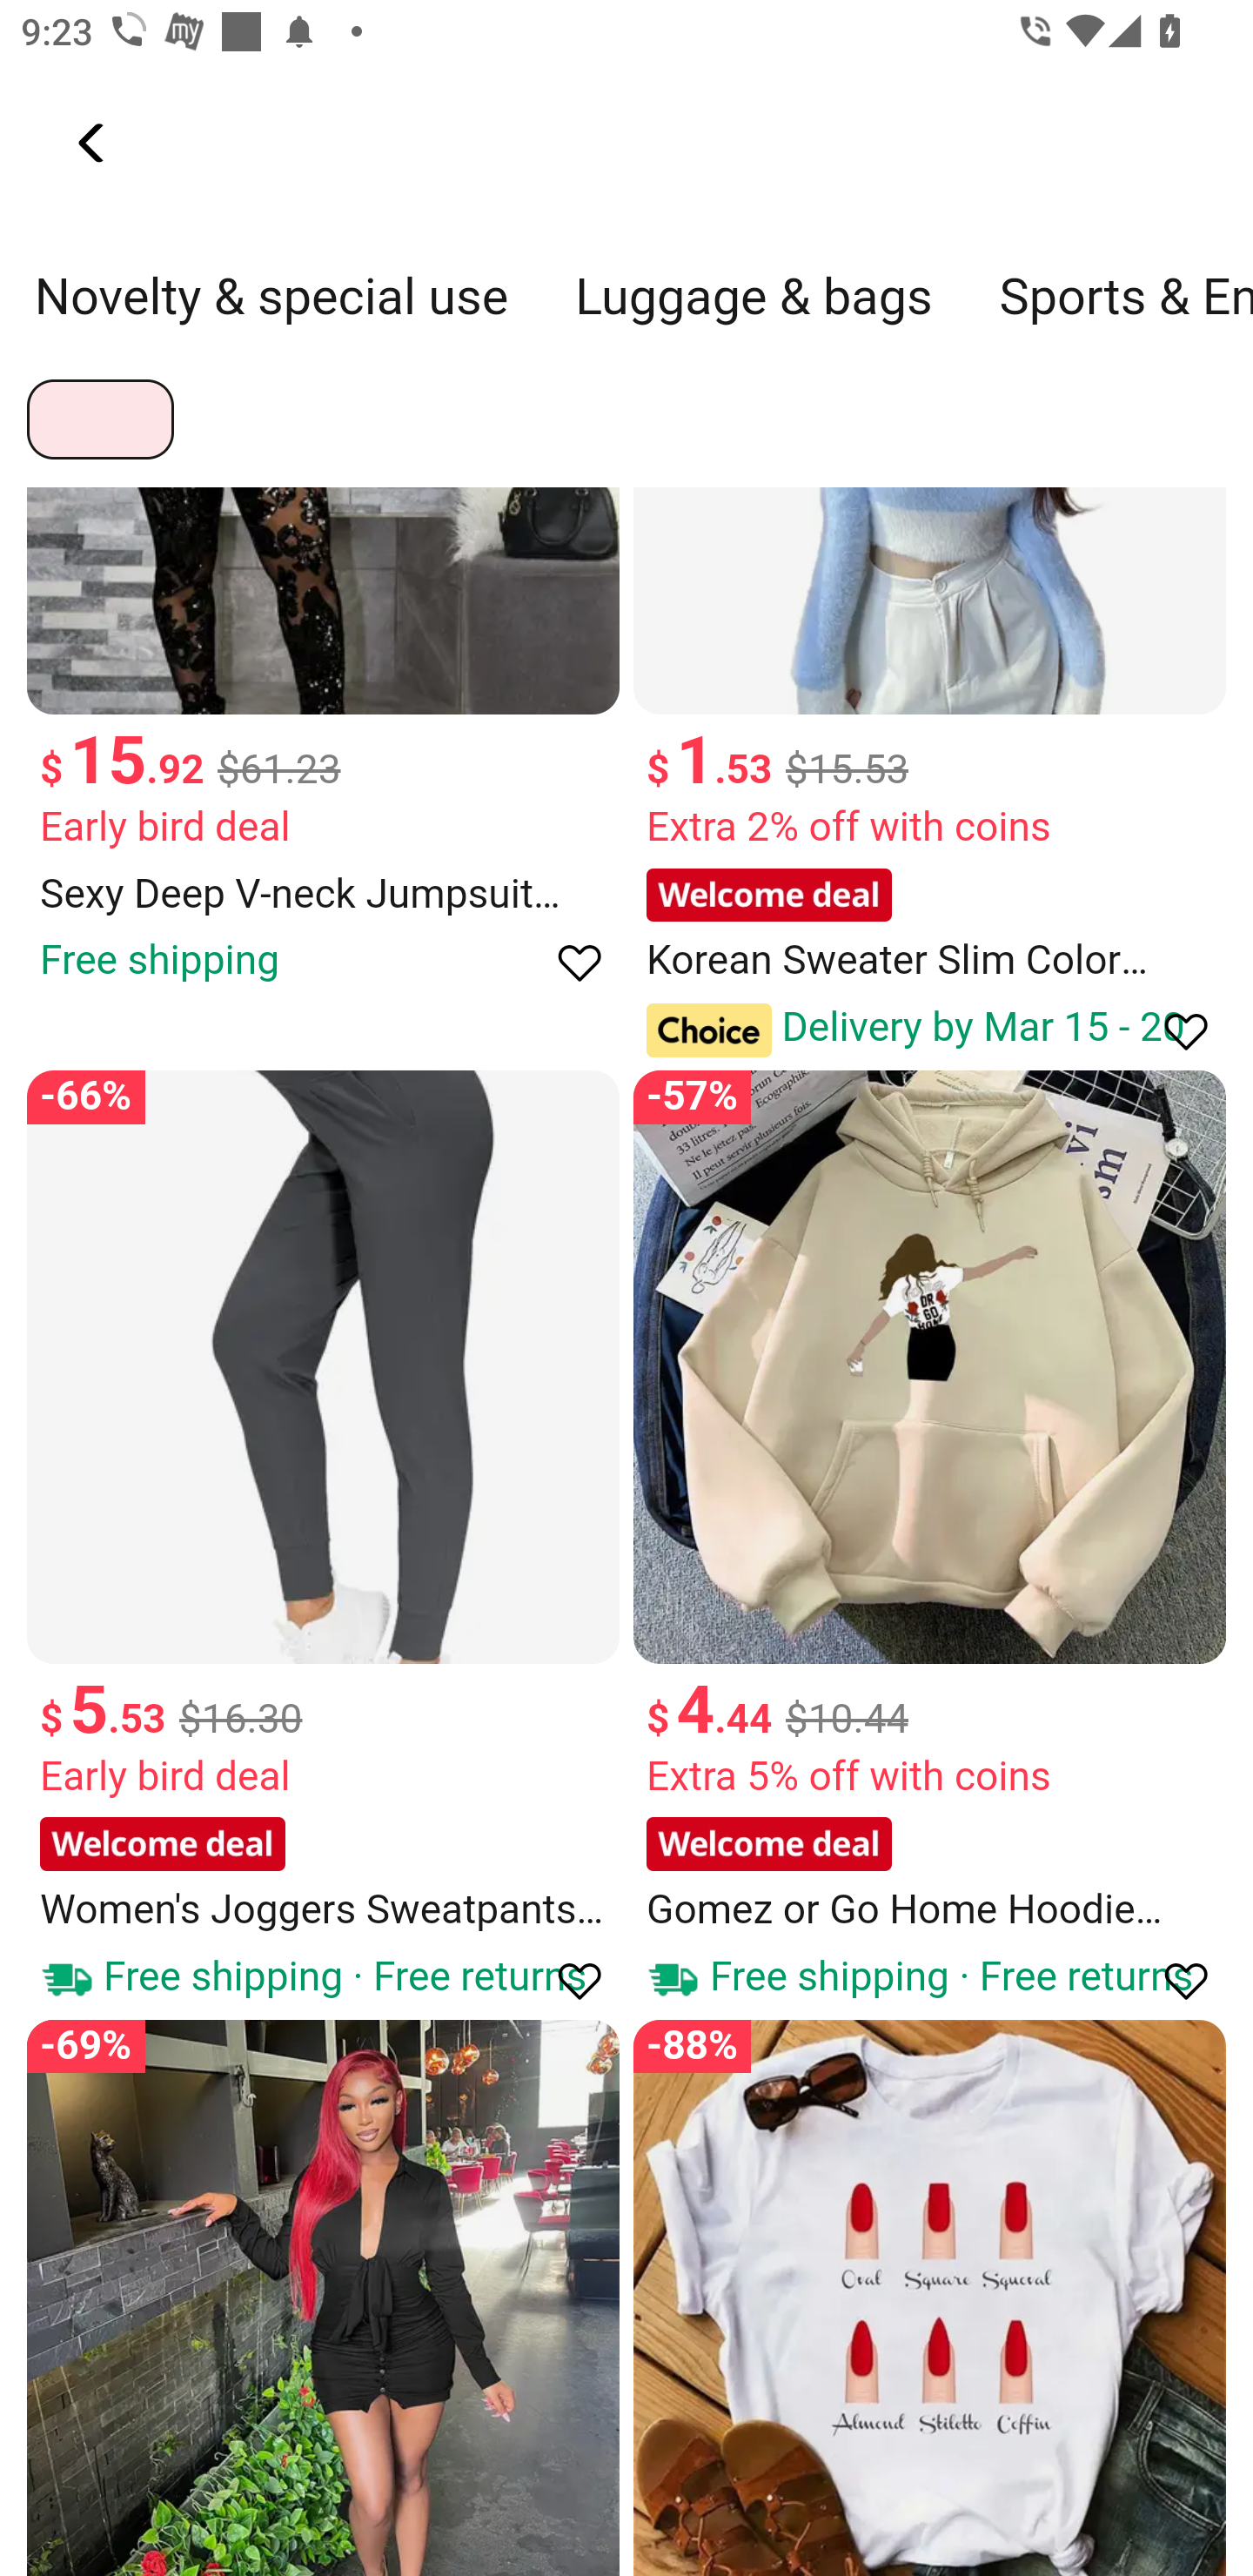 The height and width of the screenshot is (2576, 1253). Describe the element at coordinates (1171, 1029) in the screenshot. I see `` at that location.